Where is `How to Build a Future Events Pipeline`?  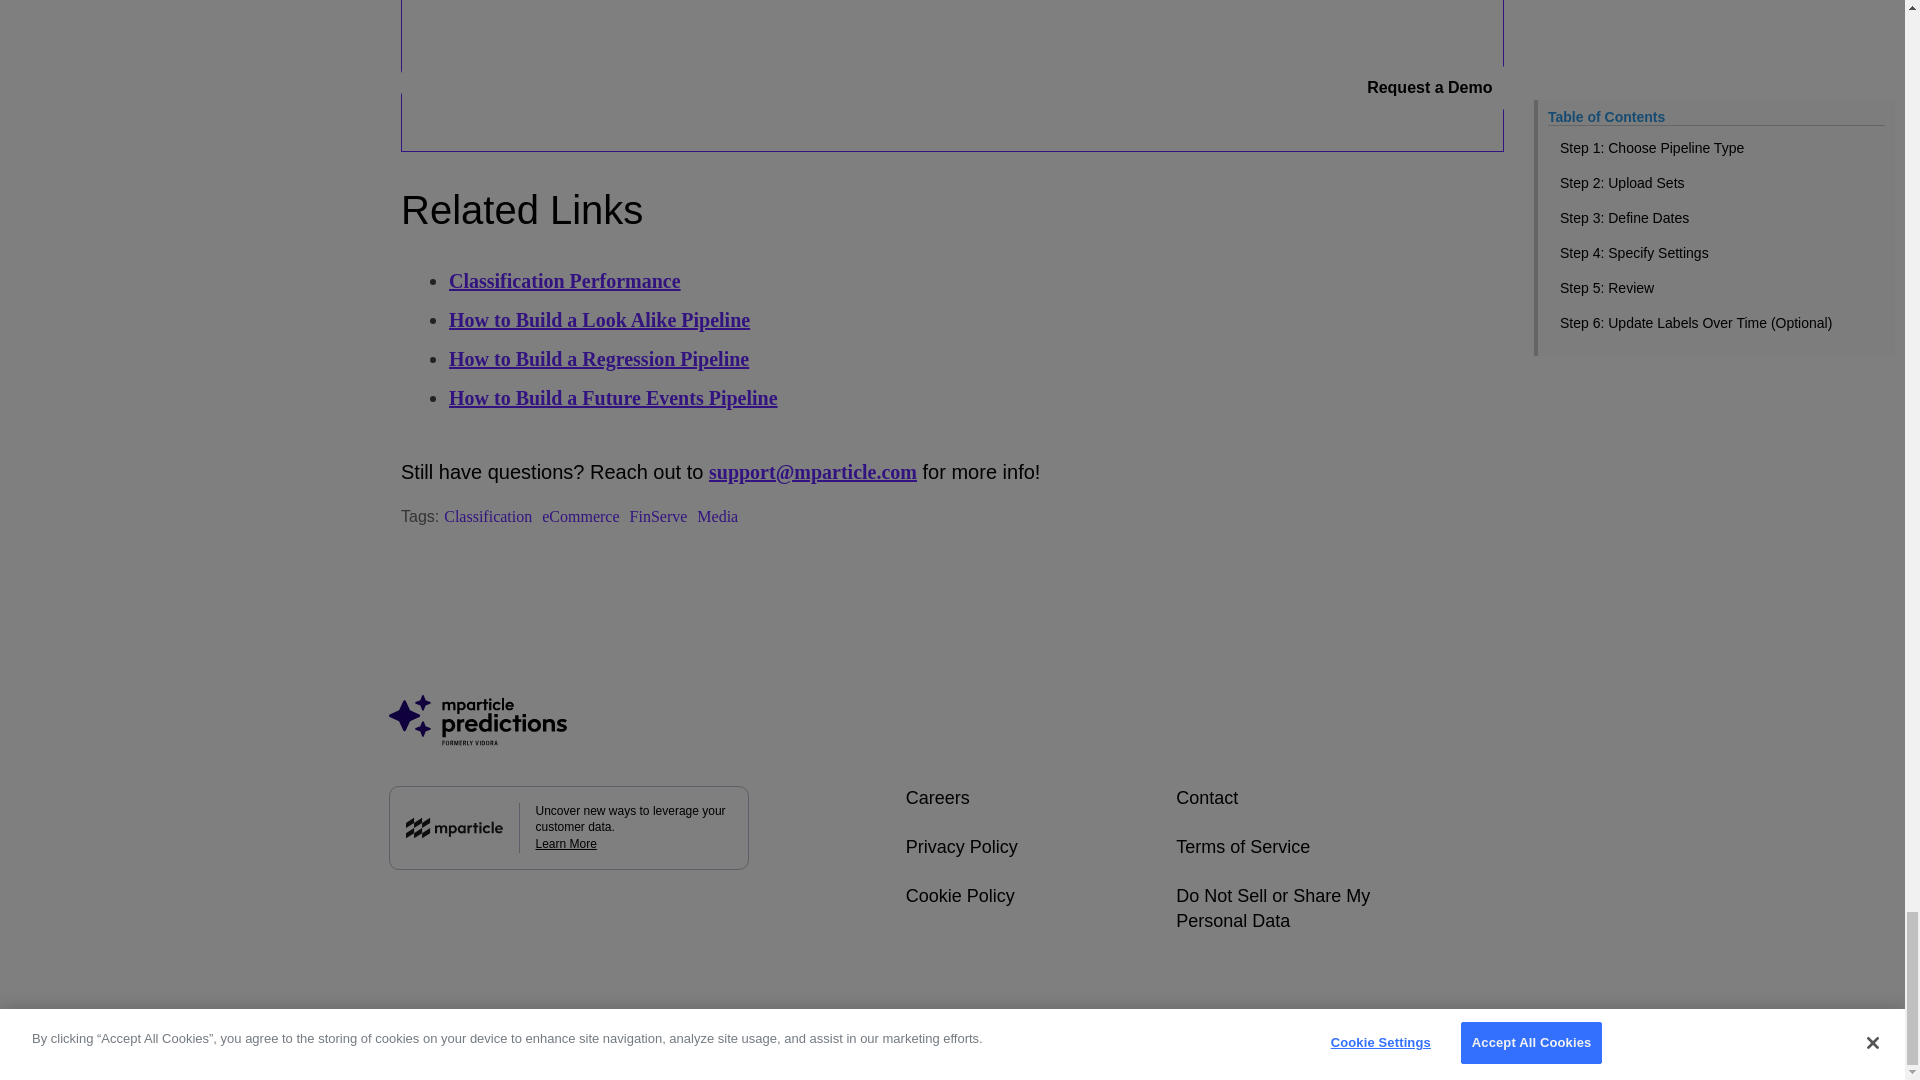
How to Build a Future Events Pipeline is located at coordinates (613, 398).